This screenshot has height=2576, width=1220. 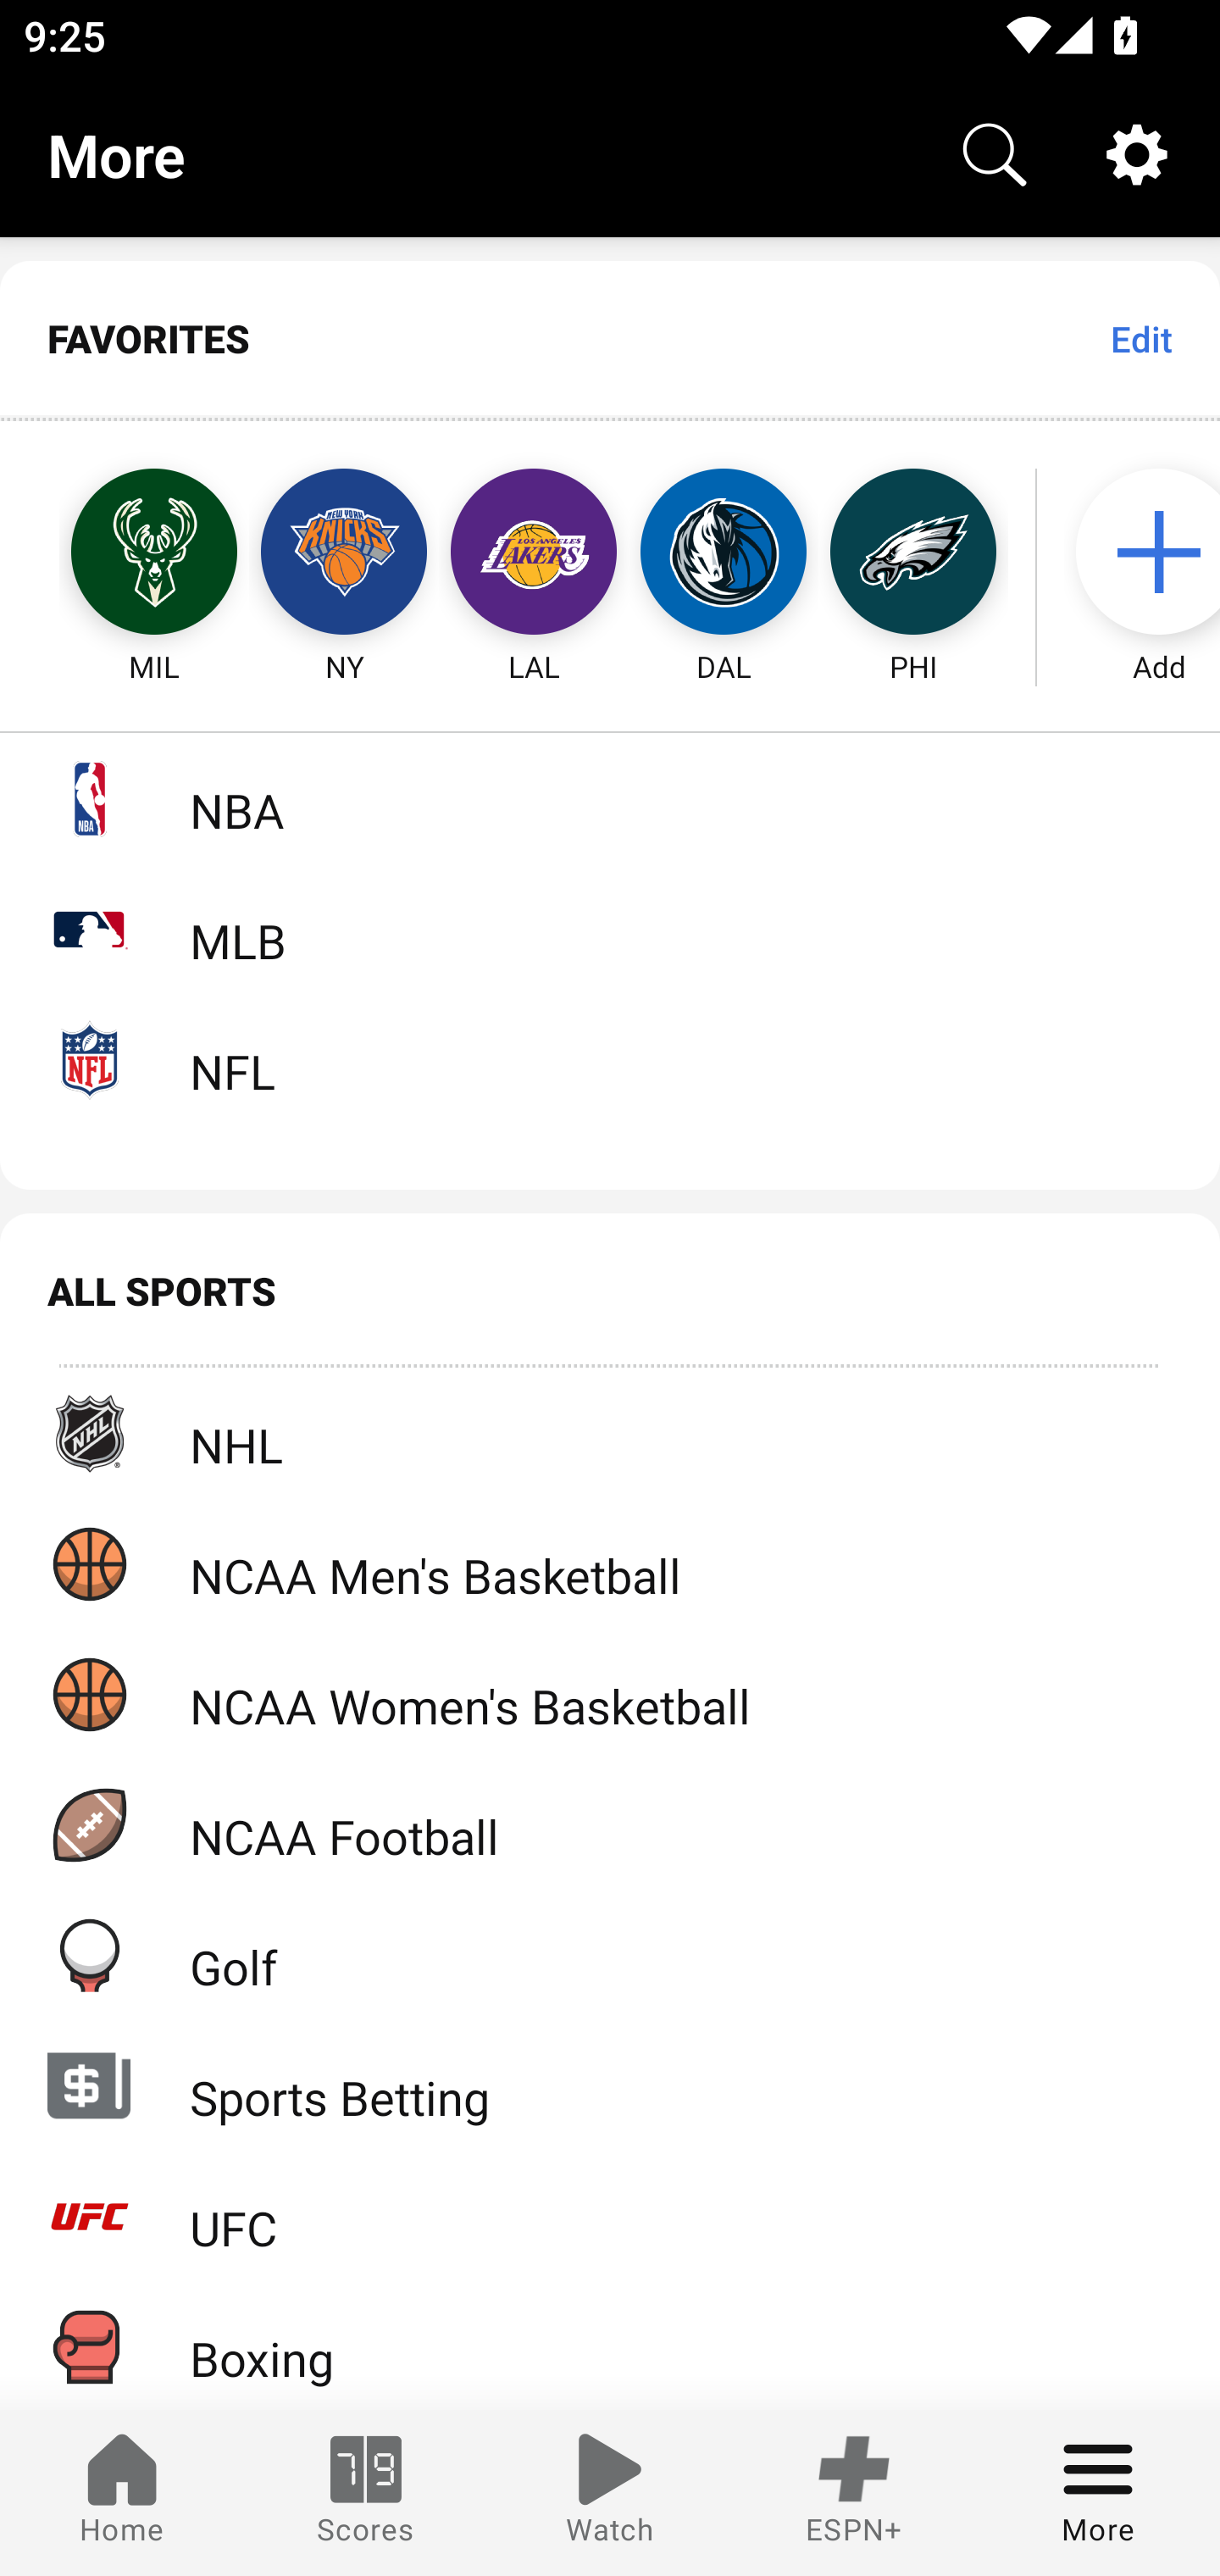 I want to click on Edit, so click(x=1140, y=339).